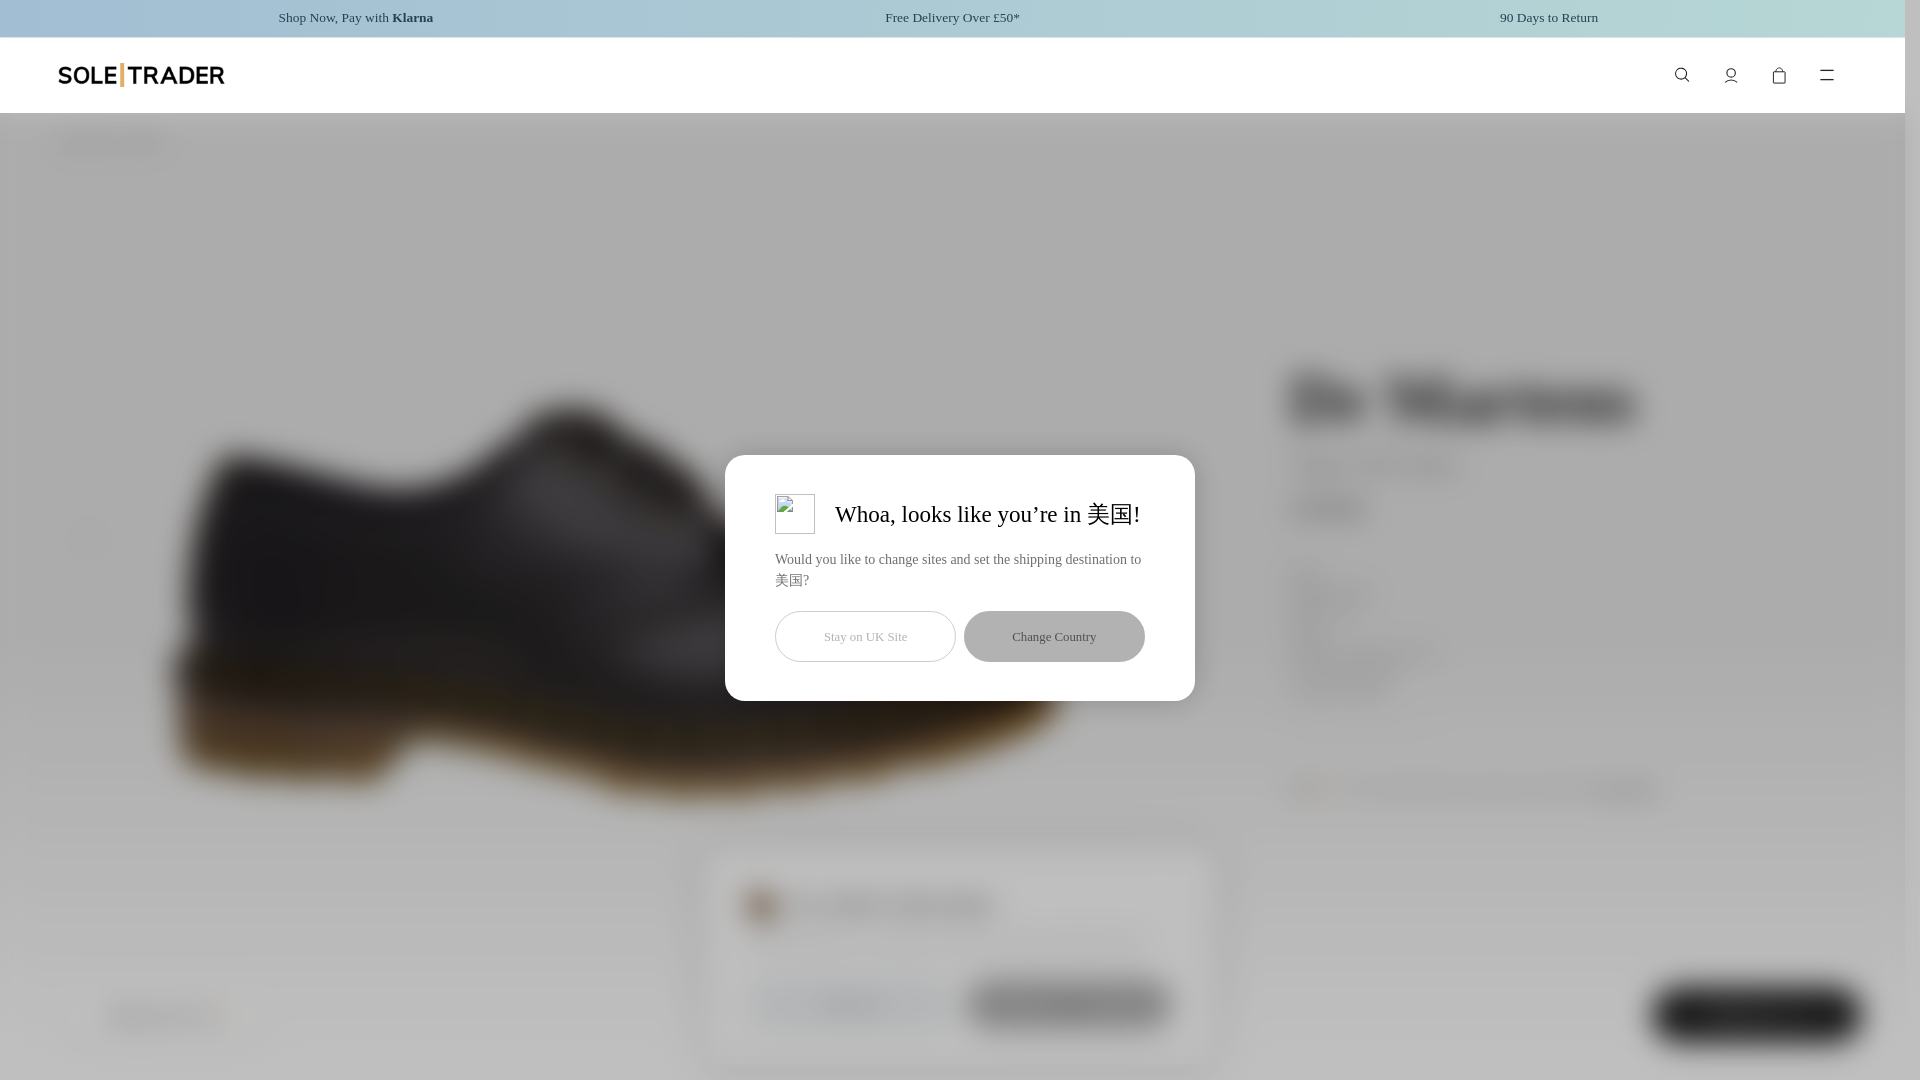 The image size is (1920, 1080). Describe the element at coordinates (1624, 788) in the screenshot. I see `Learn More` at that location.